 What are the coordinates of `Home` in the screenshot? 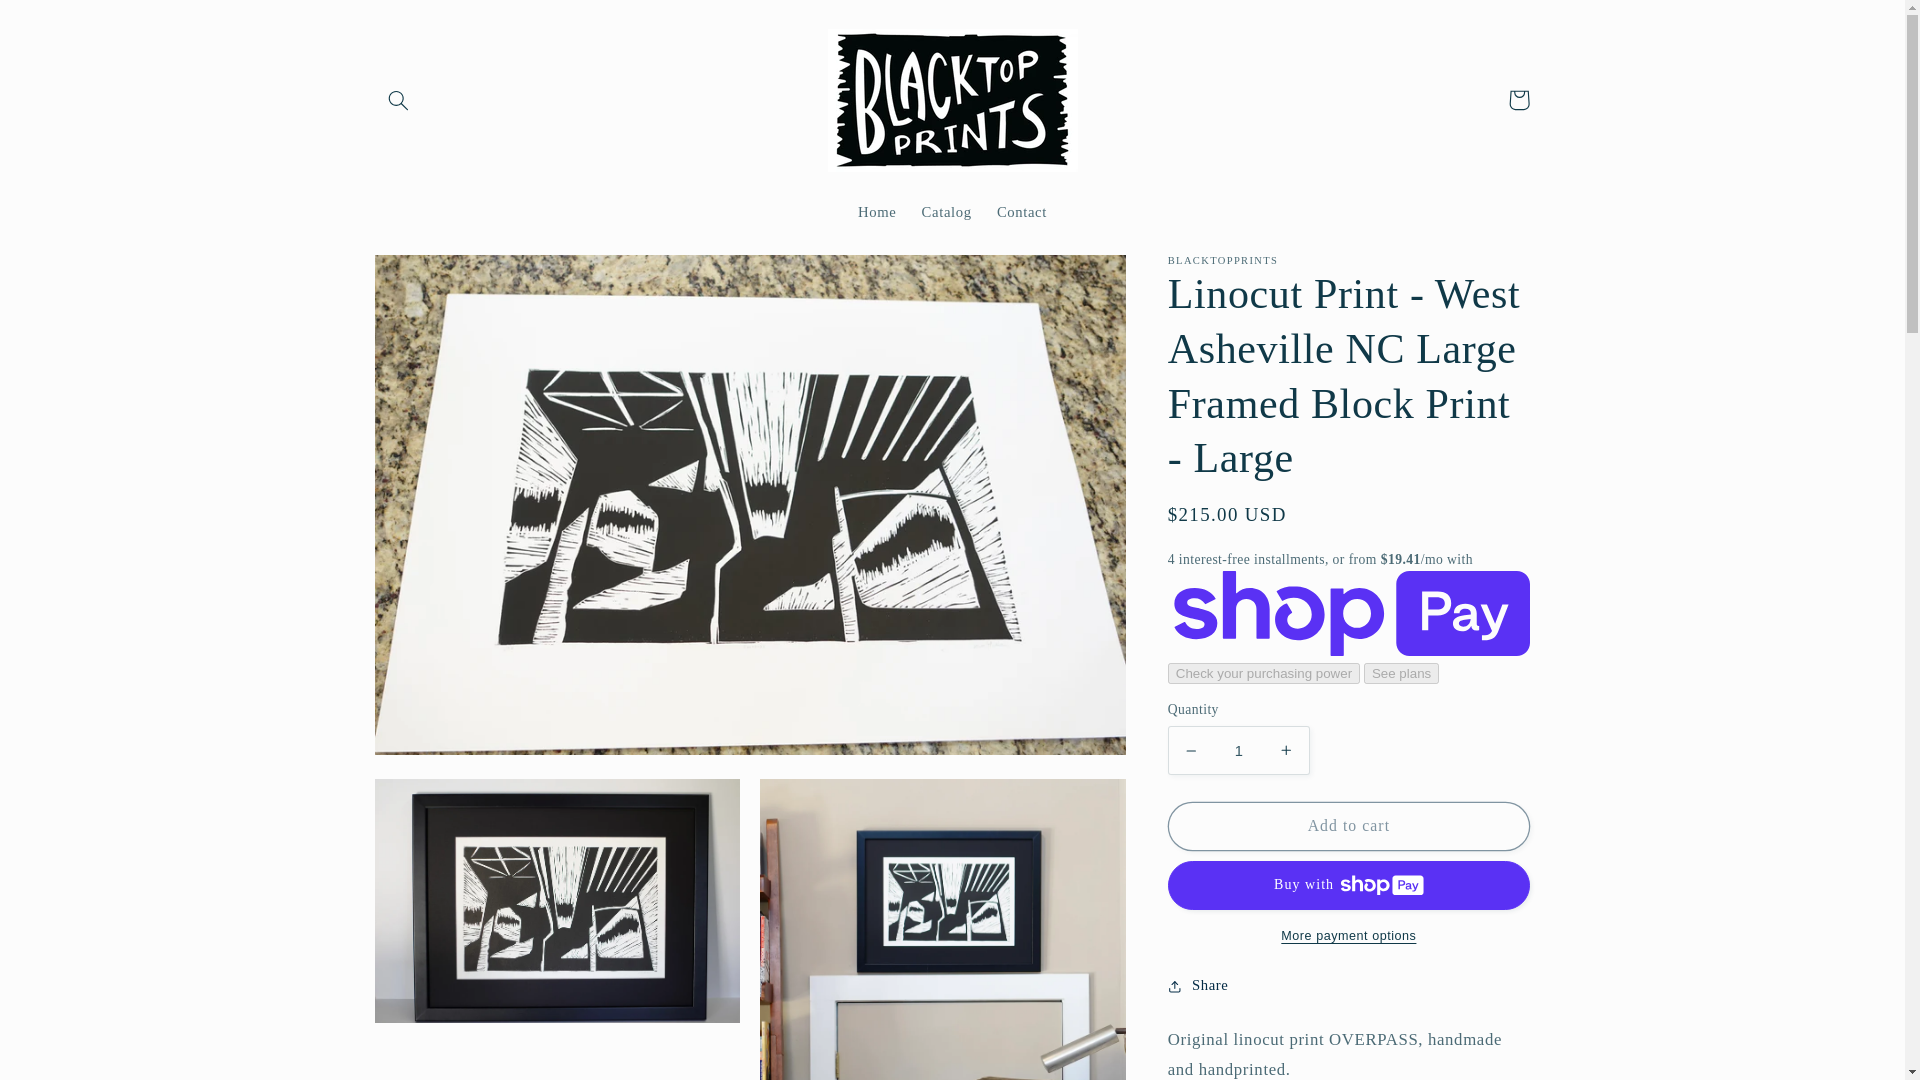 It's located at (876, 213).